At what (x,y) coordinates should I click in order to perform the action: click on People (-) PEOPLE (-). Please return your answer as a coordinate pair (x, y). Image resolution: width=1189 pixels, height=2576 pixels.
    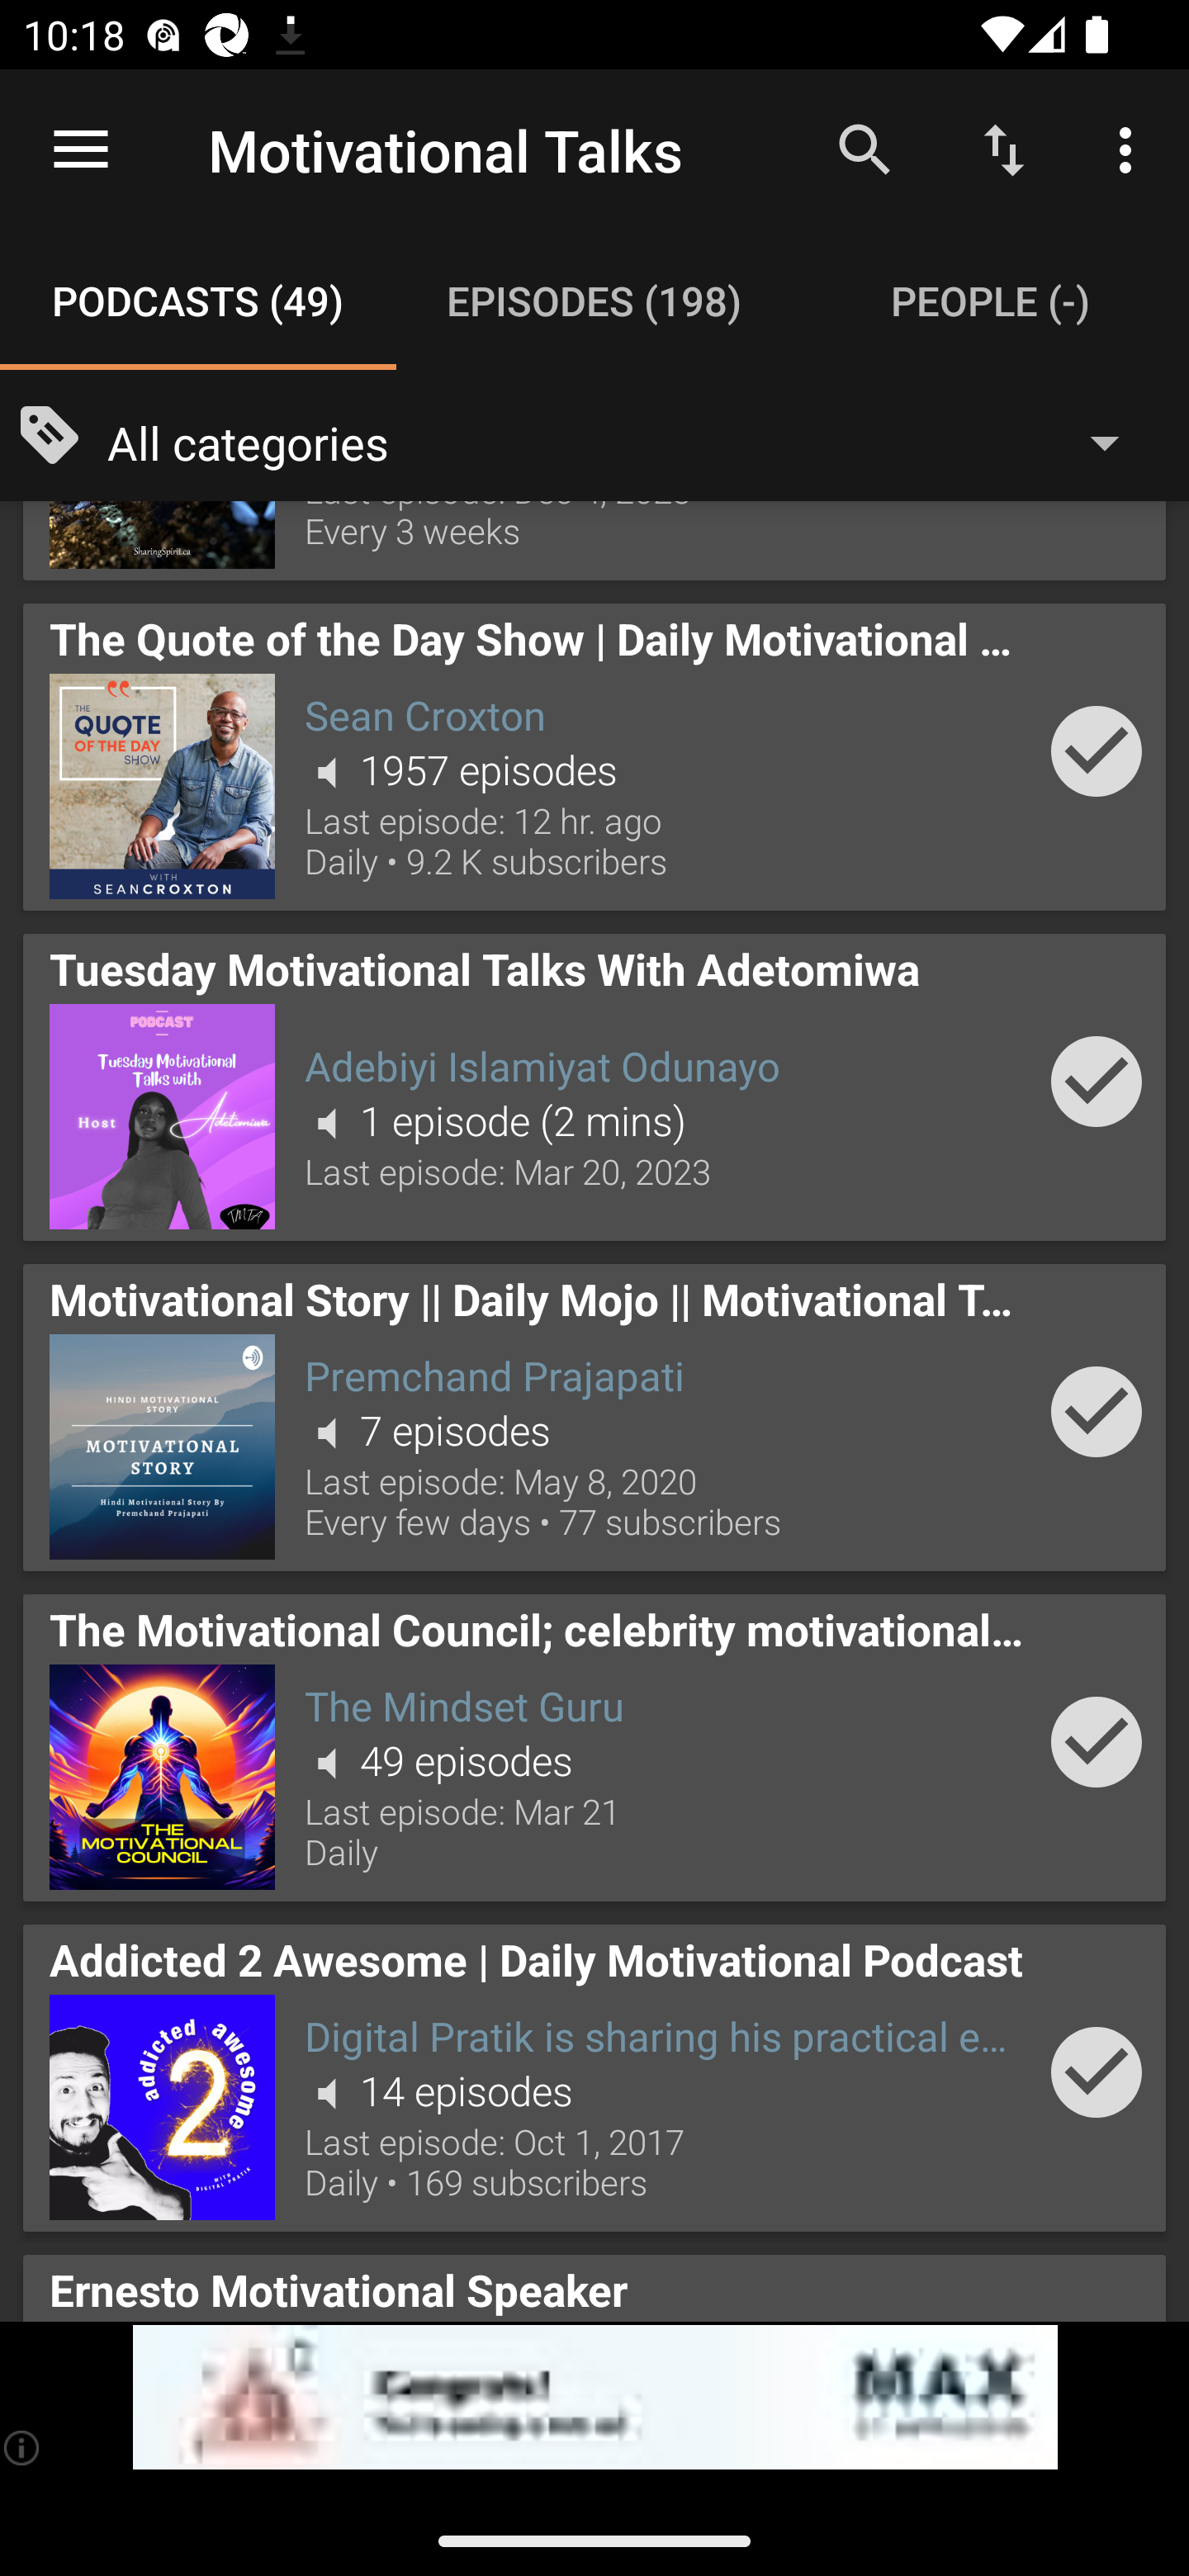
    Looking at the image, I should click on (991, 301).